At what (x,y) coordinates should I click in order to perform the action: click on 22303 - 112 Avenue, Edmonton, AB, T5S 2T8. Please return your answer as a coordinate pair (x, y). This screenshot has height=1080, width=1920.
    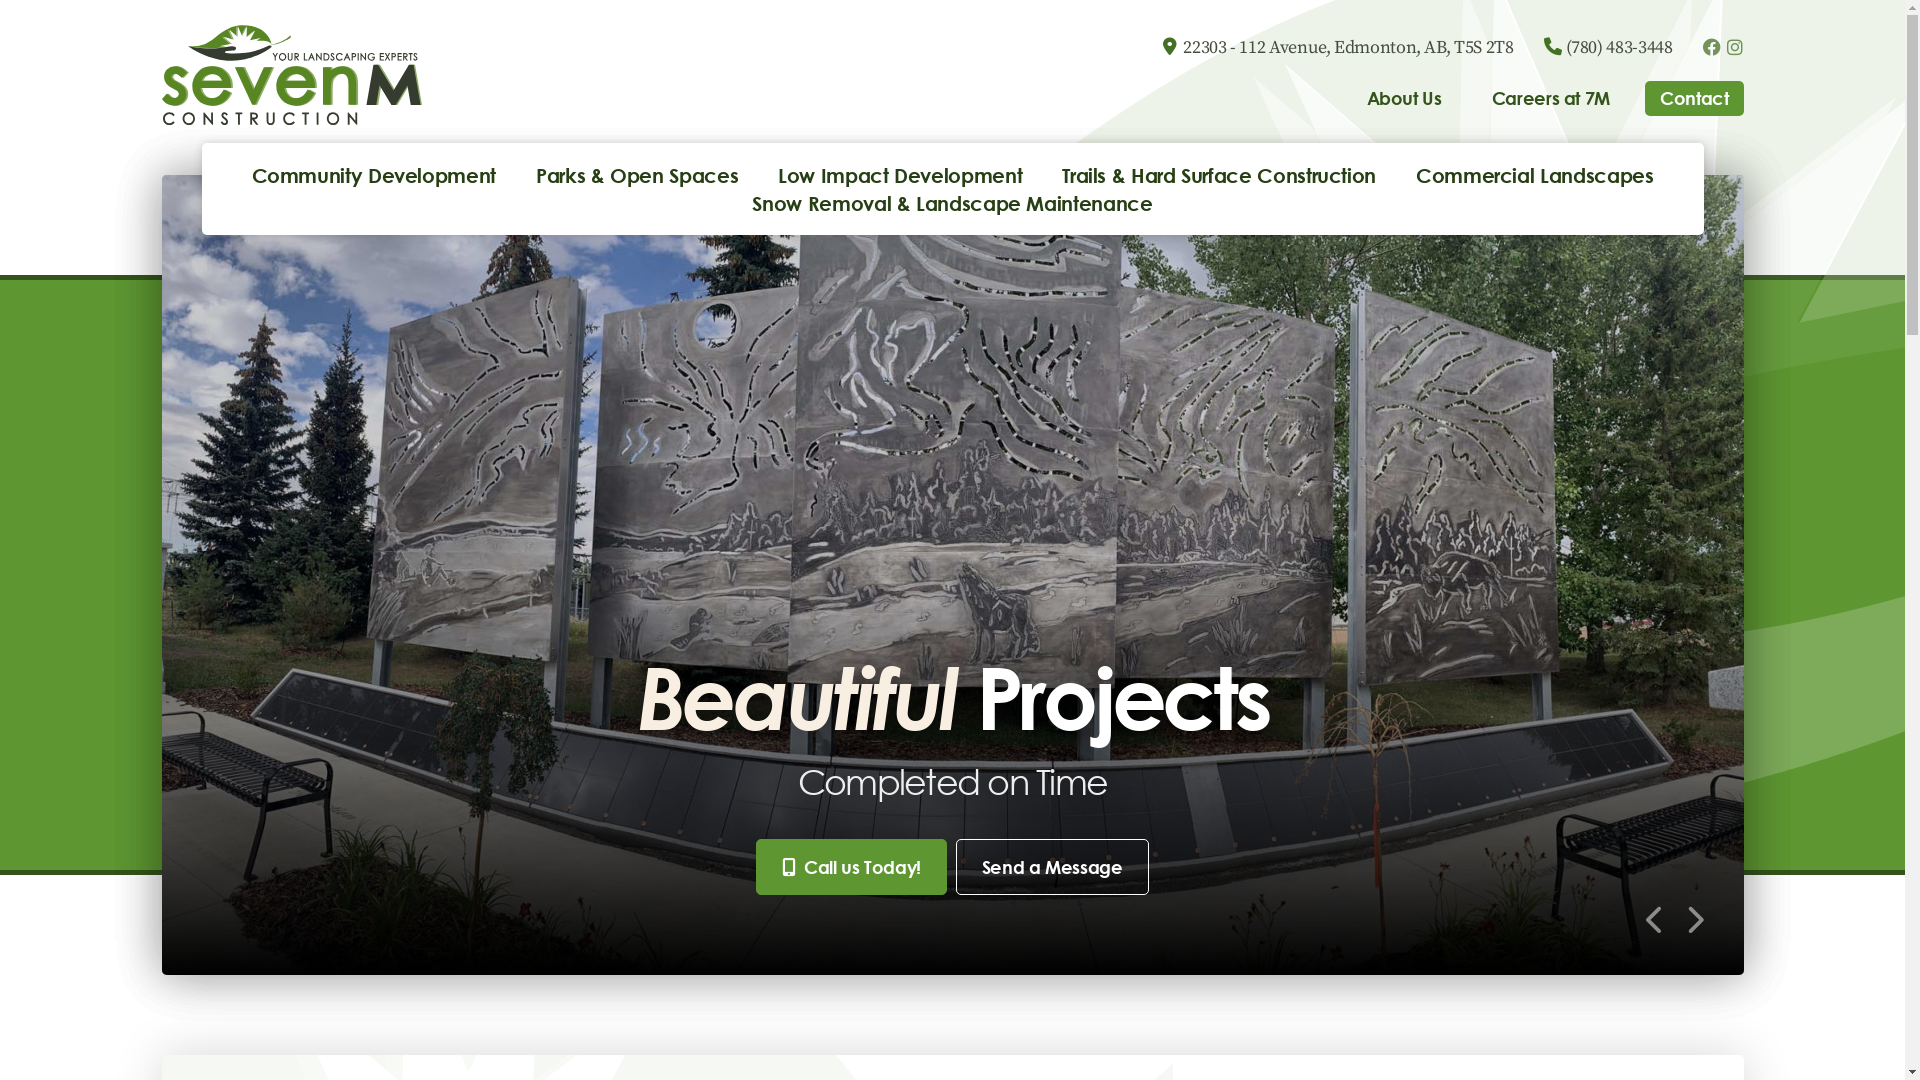
    Looking at the image, I should click on (1348, 48).